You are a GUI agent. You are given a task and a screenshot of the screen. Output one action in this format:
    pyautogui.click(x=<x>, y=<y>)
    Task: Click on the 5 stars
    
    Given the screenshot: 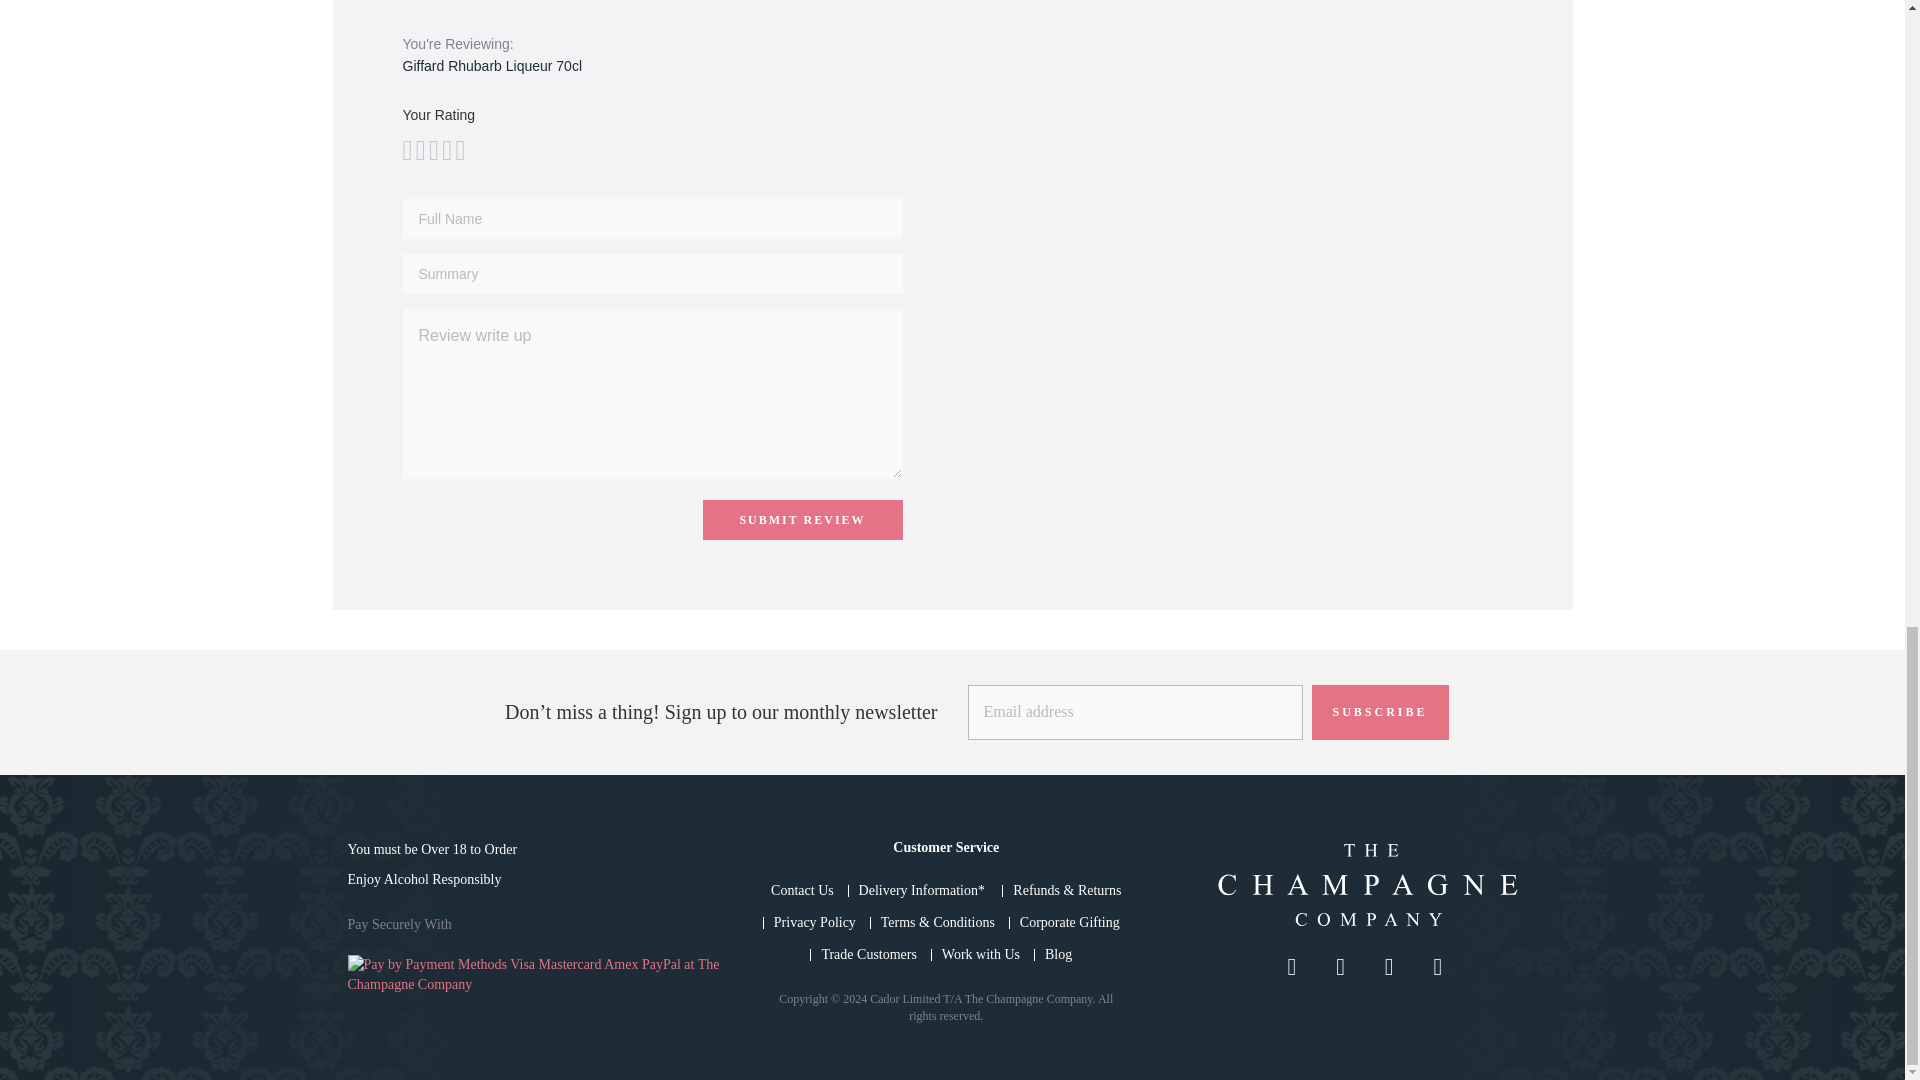 What is the action you would take?
    pyautogui.click(x=432, y=150)
    